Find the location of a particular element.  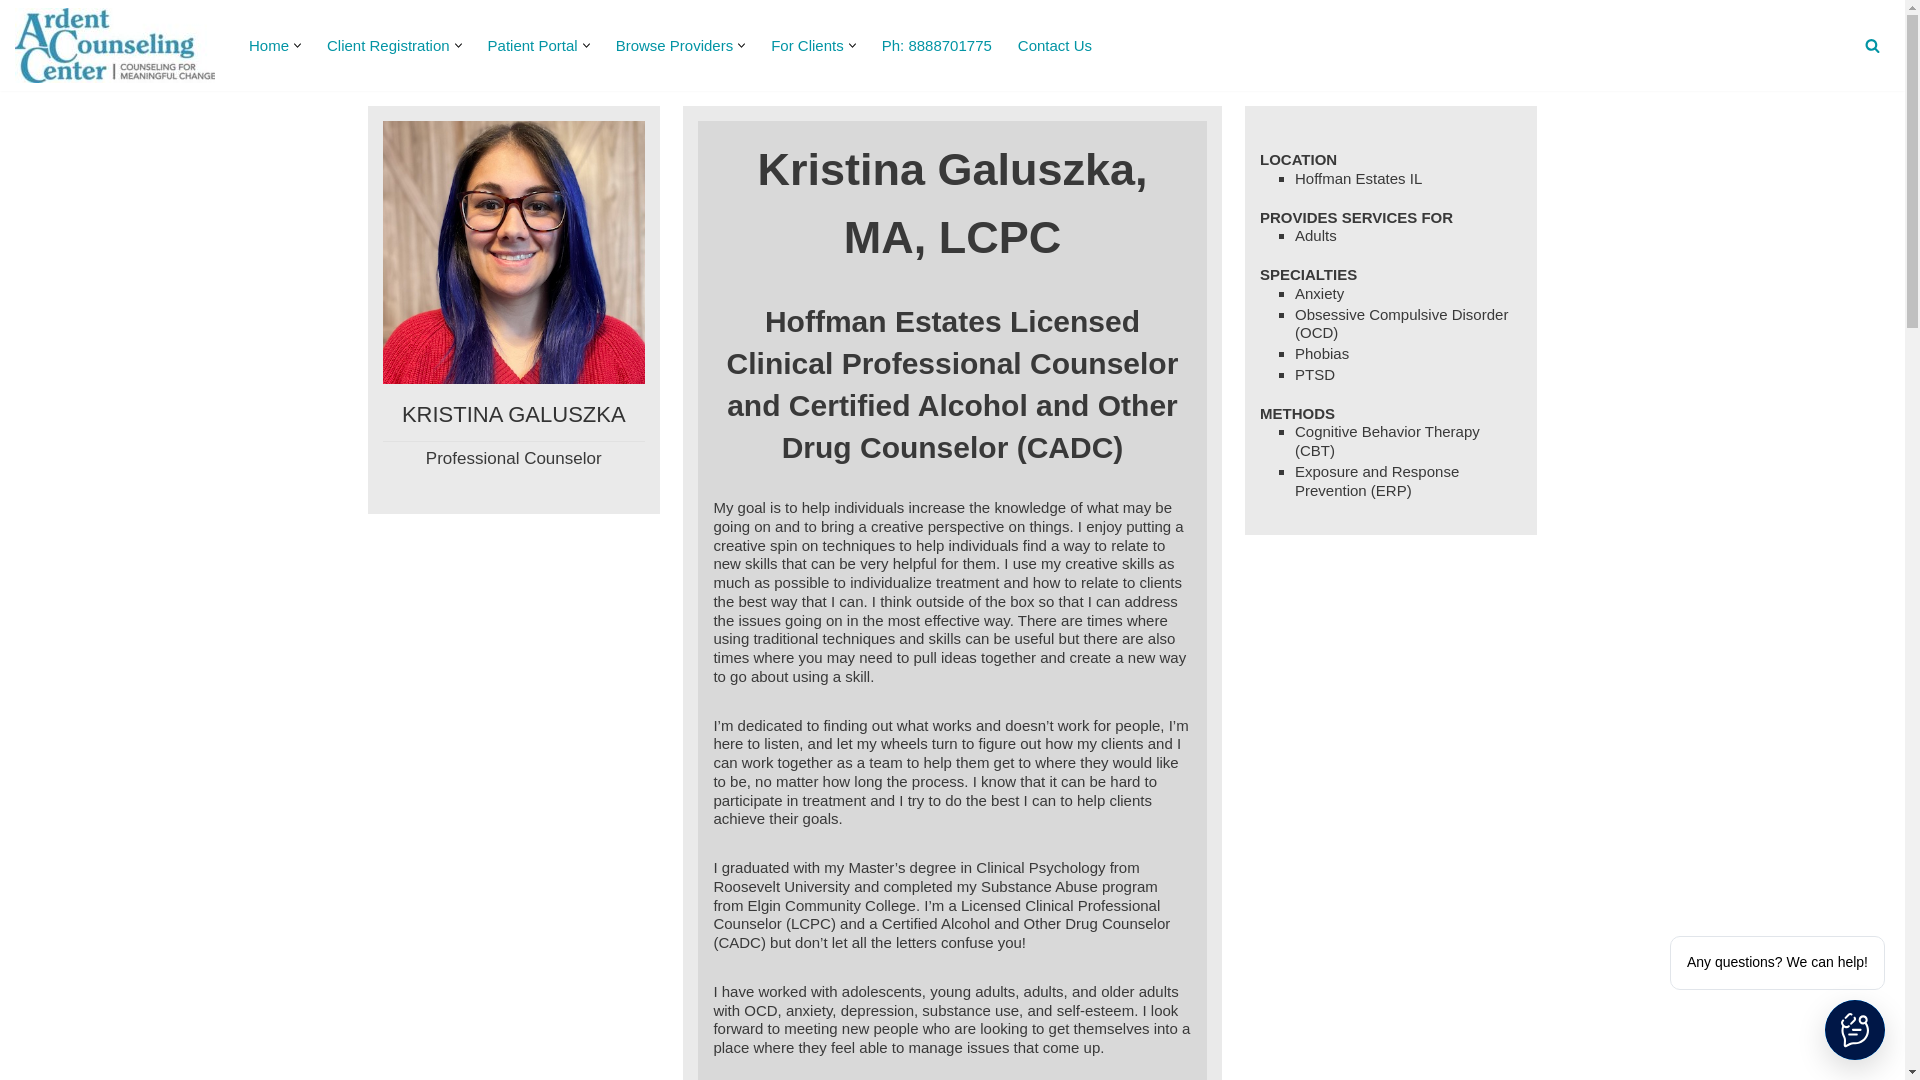

Patient Portal is located at coordinates (532, 46).